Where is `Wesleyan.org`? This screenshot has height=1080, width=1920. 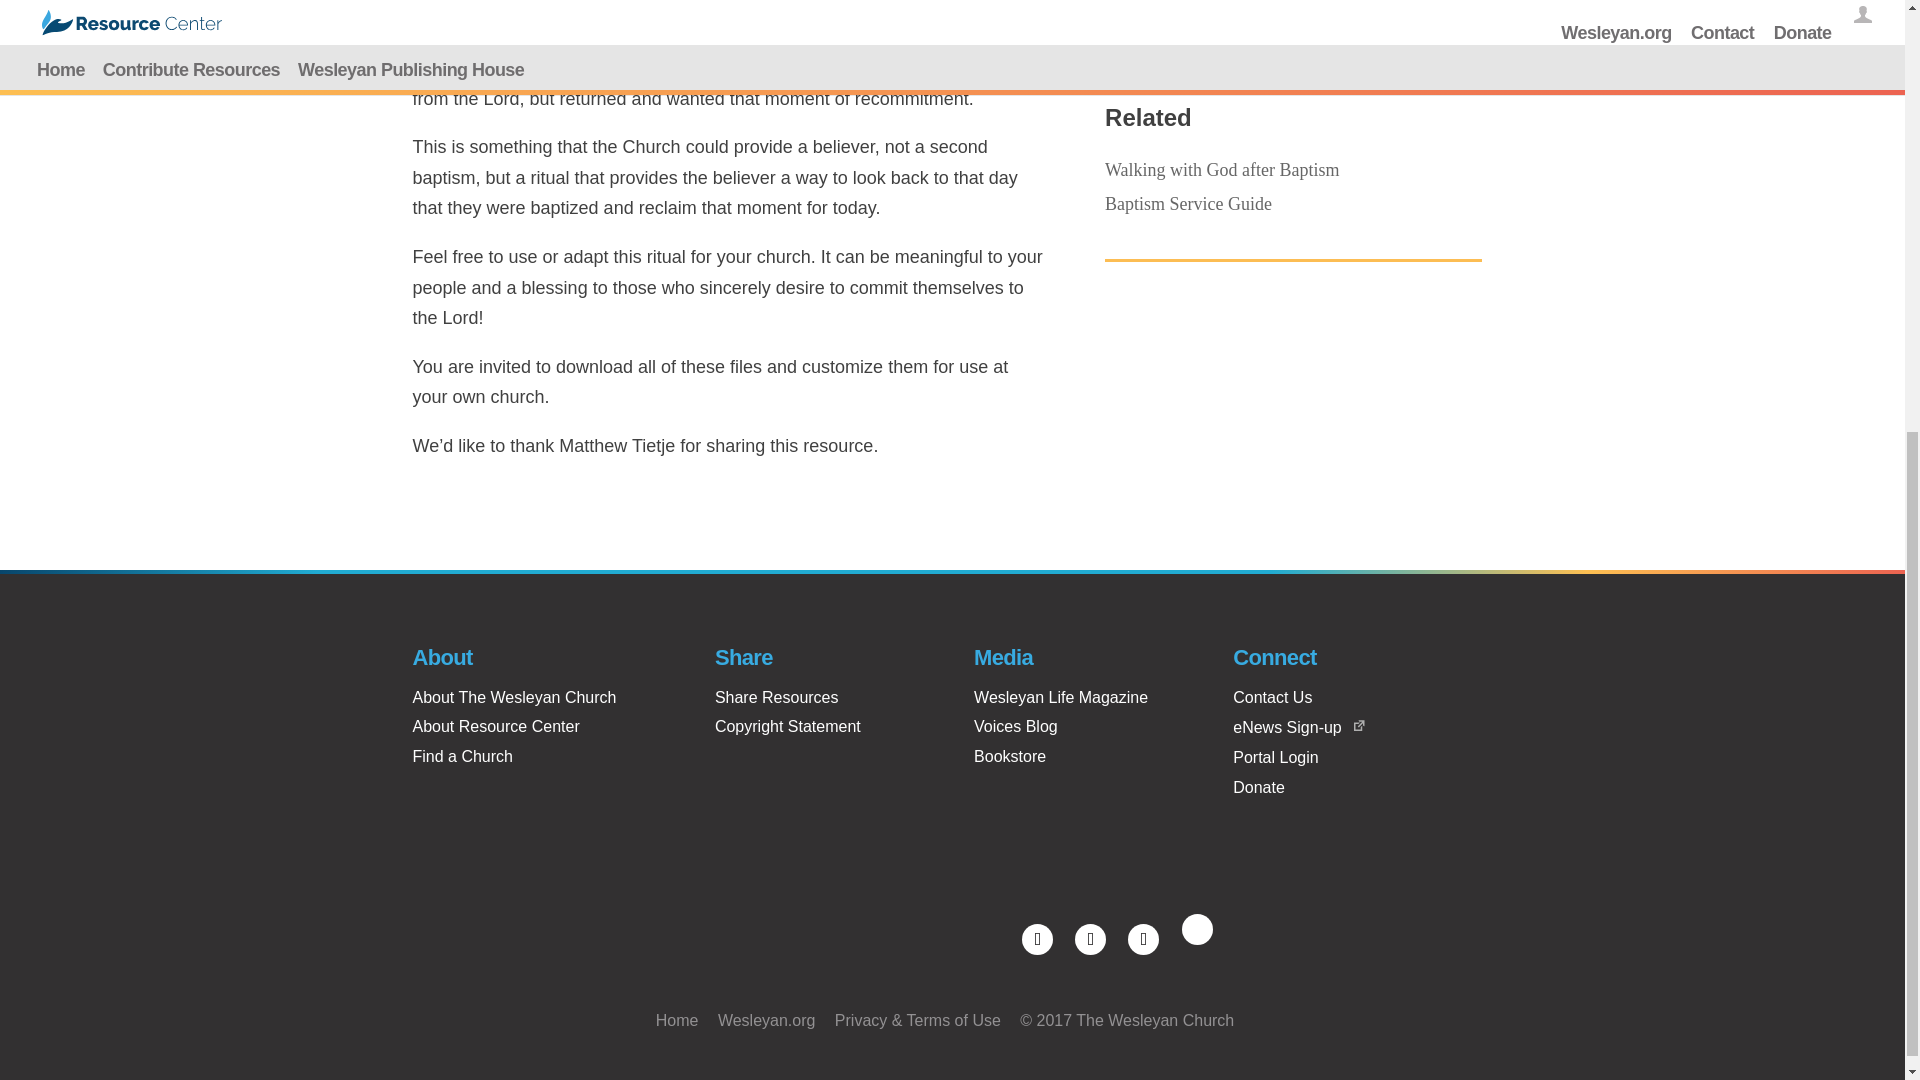 Wesleyan.org is located at coordinates (767, 1020).